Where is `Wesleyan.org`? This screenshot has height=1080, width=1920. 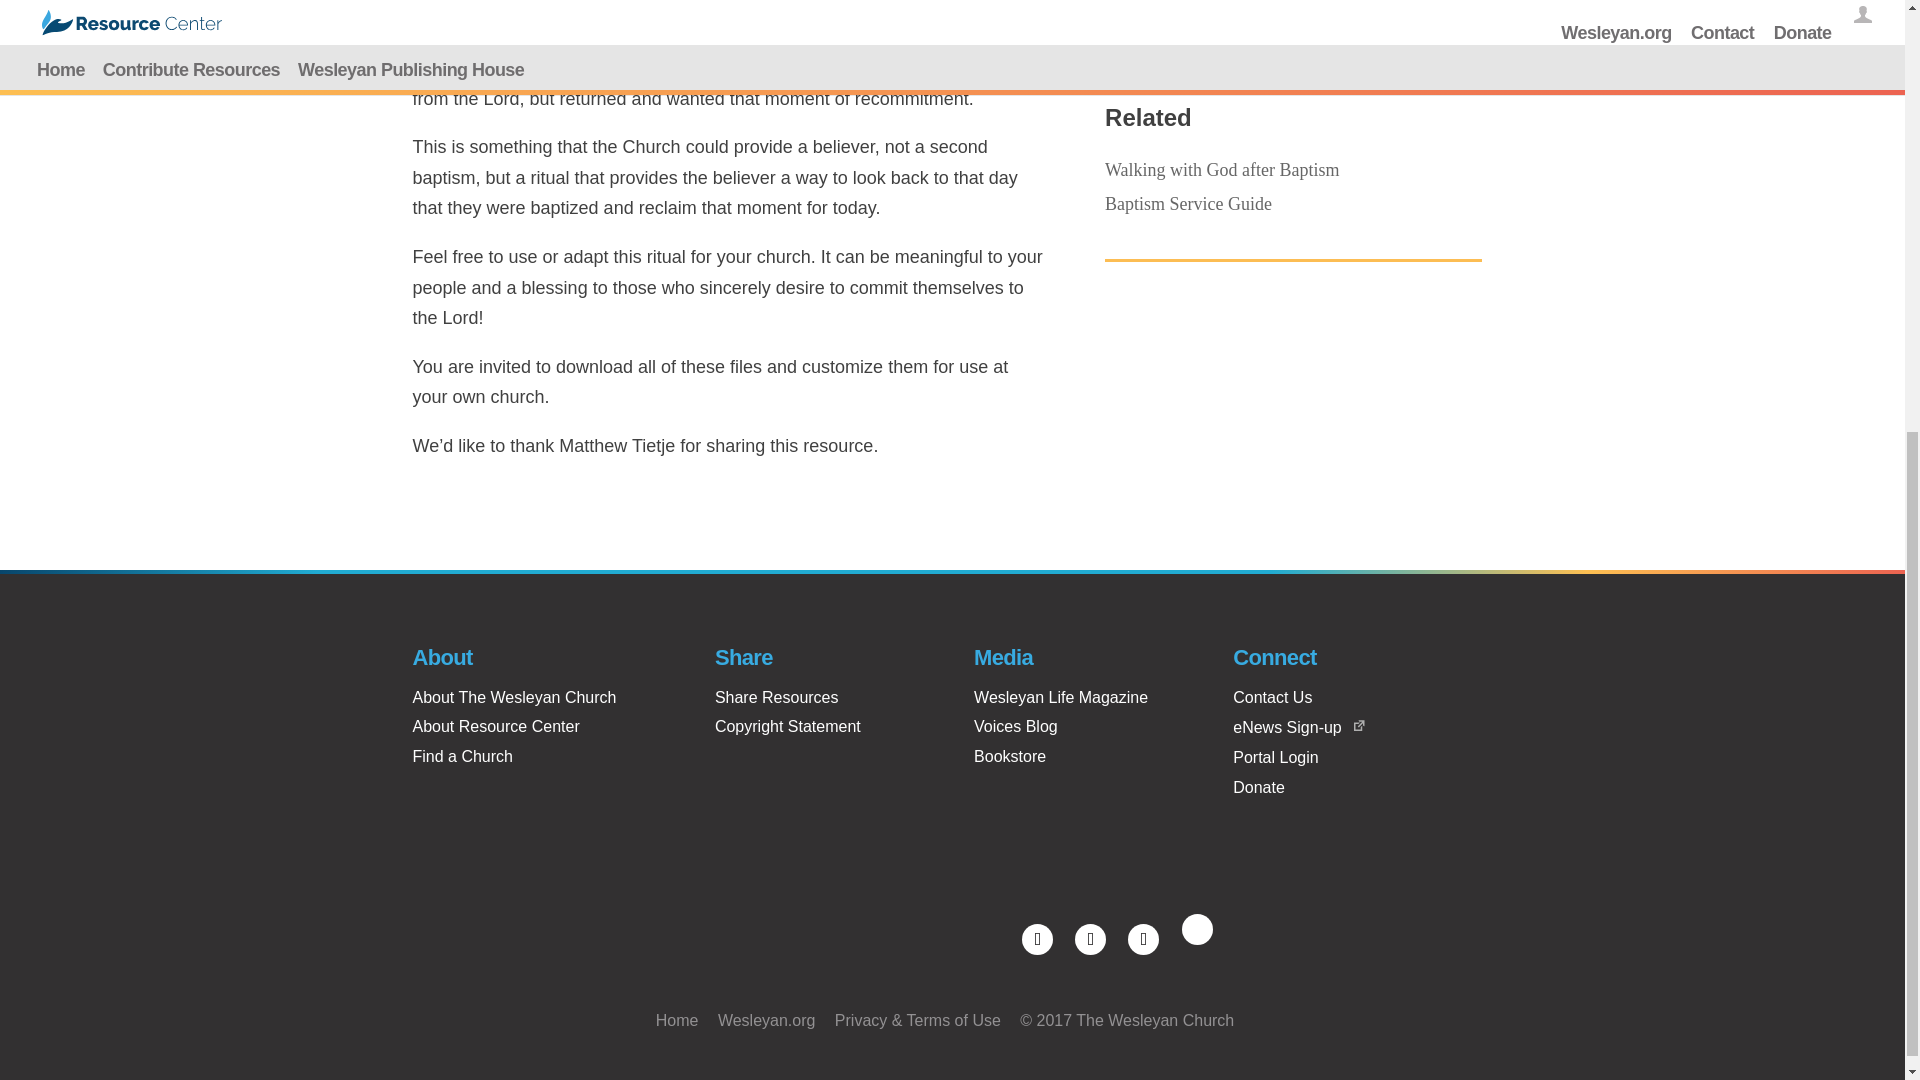 Wesleyan.org is located at coordinates (767, 1020).